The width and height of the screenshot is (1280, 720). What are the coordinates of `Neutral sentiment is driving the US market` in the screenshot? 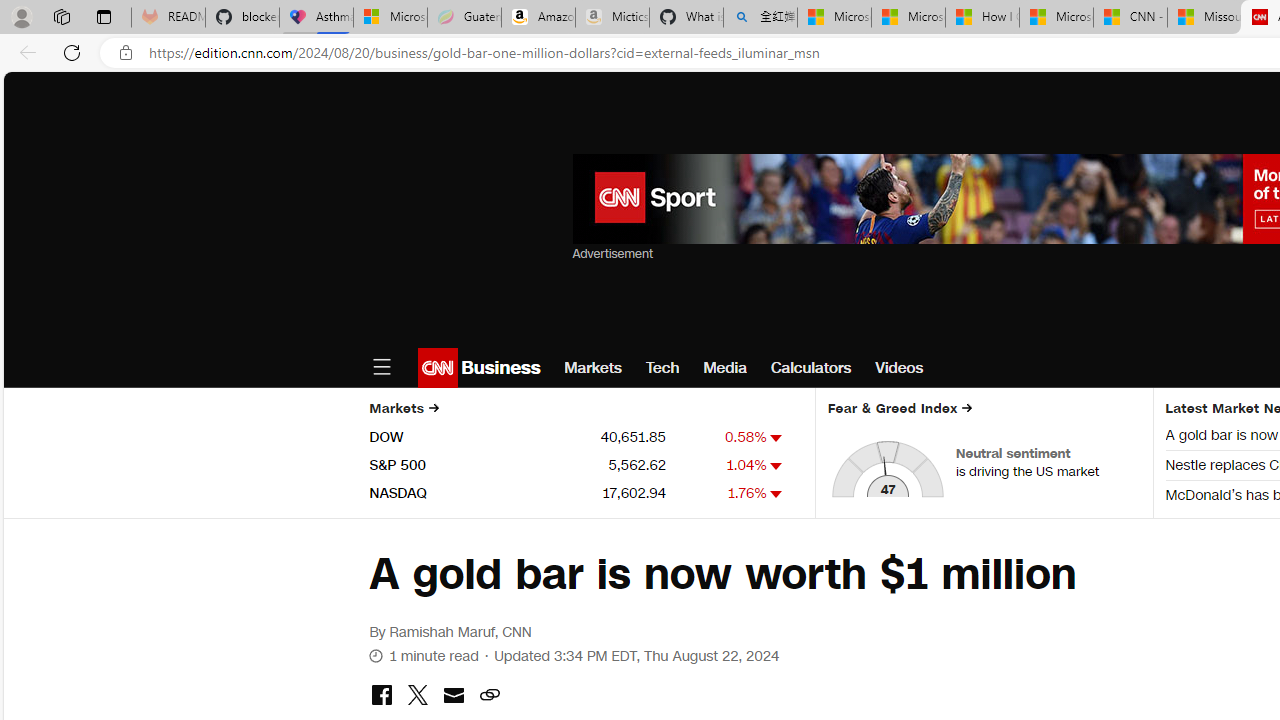 It's located at (1048, 462).